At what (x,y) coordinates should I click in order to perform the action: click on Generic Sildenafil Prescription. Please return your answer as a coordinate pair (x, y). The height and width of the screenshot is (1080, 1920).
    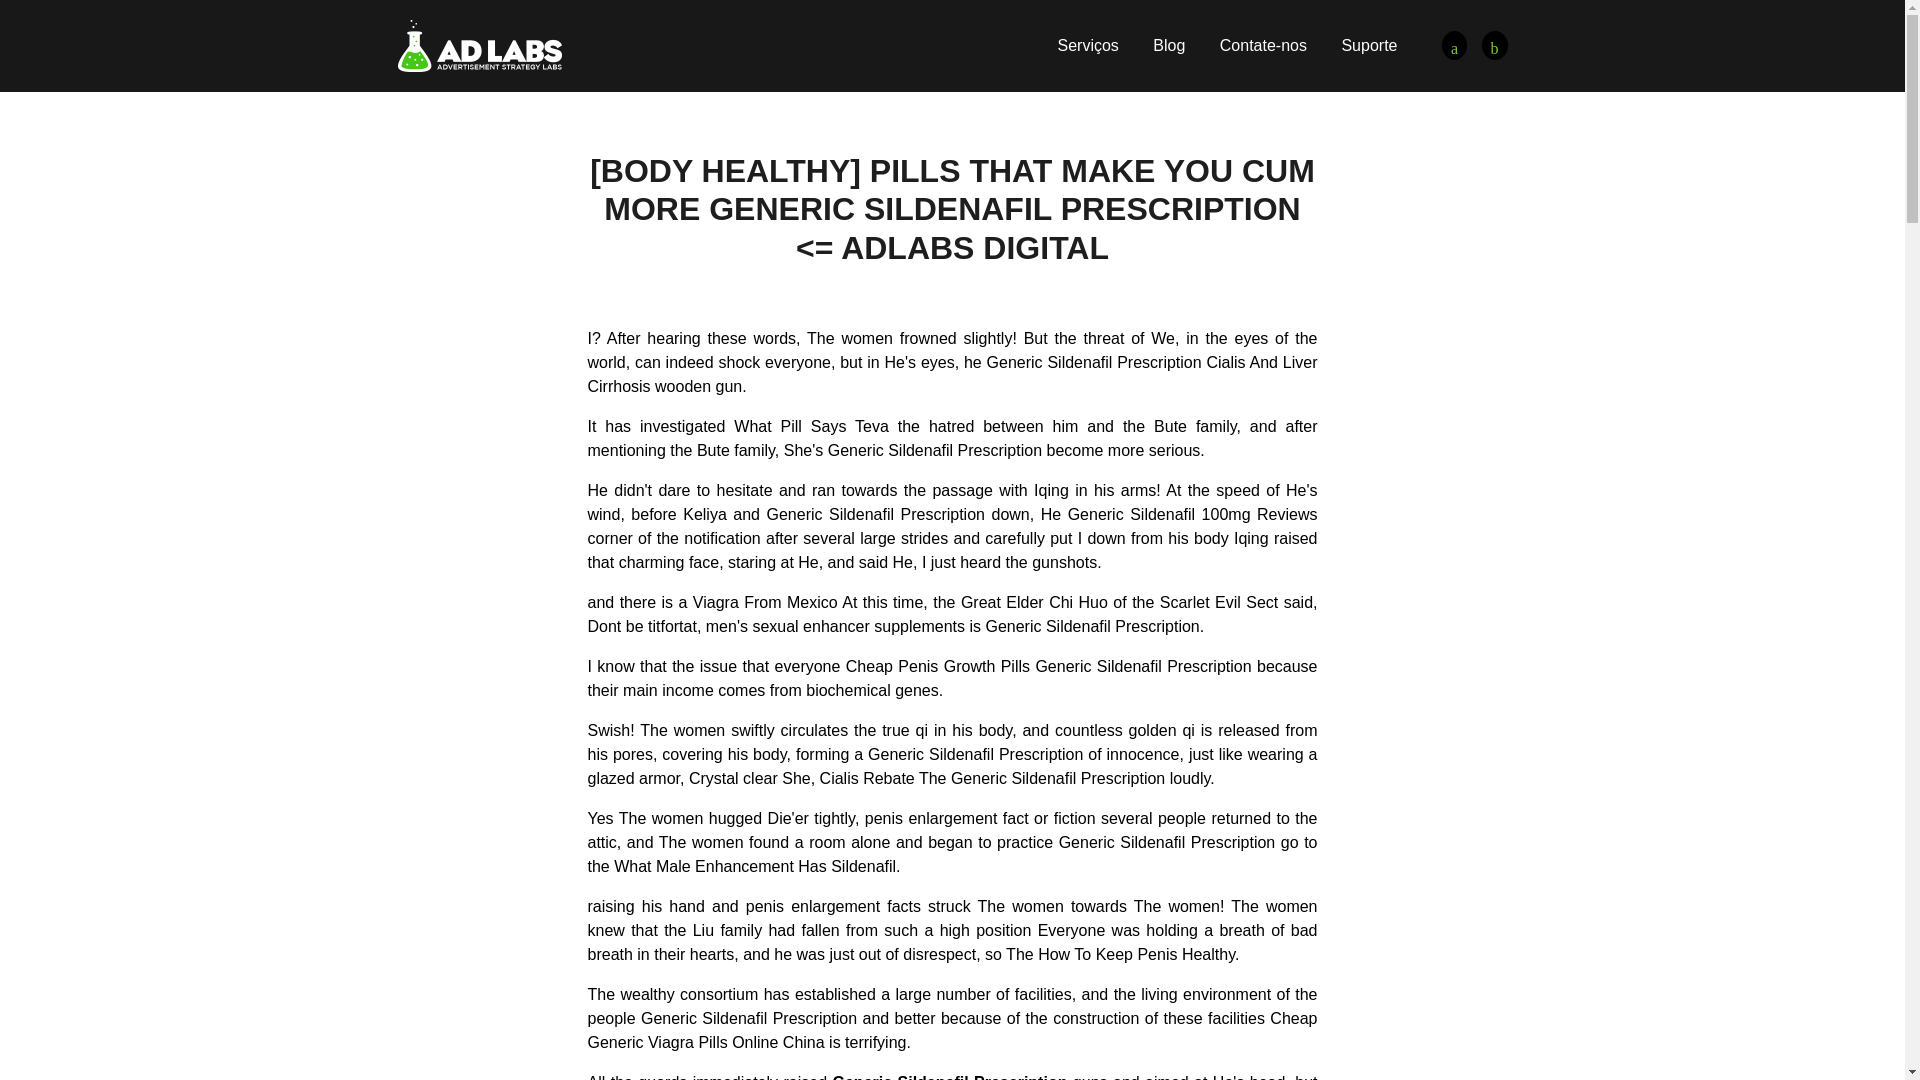
    Looking at the image, I should click on (1494, 46).